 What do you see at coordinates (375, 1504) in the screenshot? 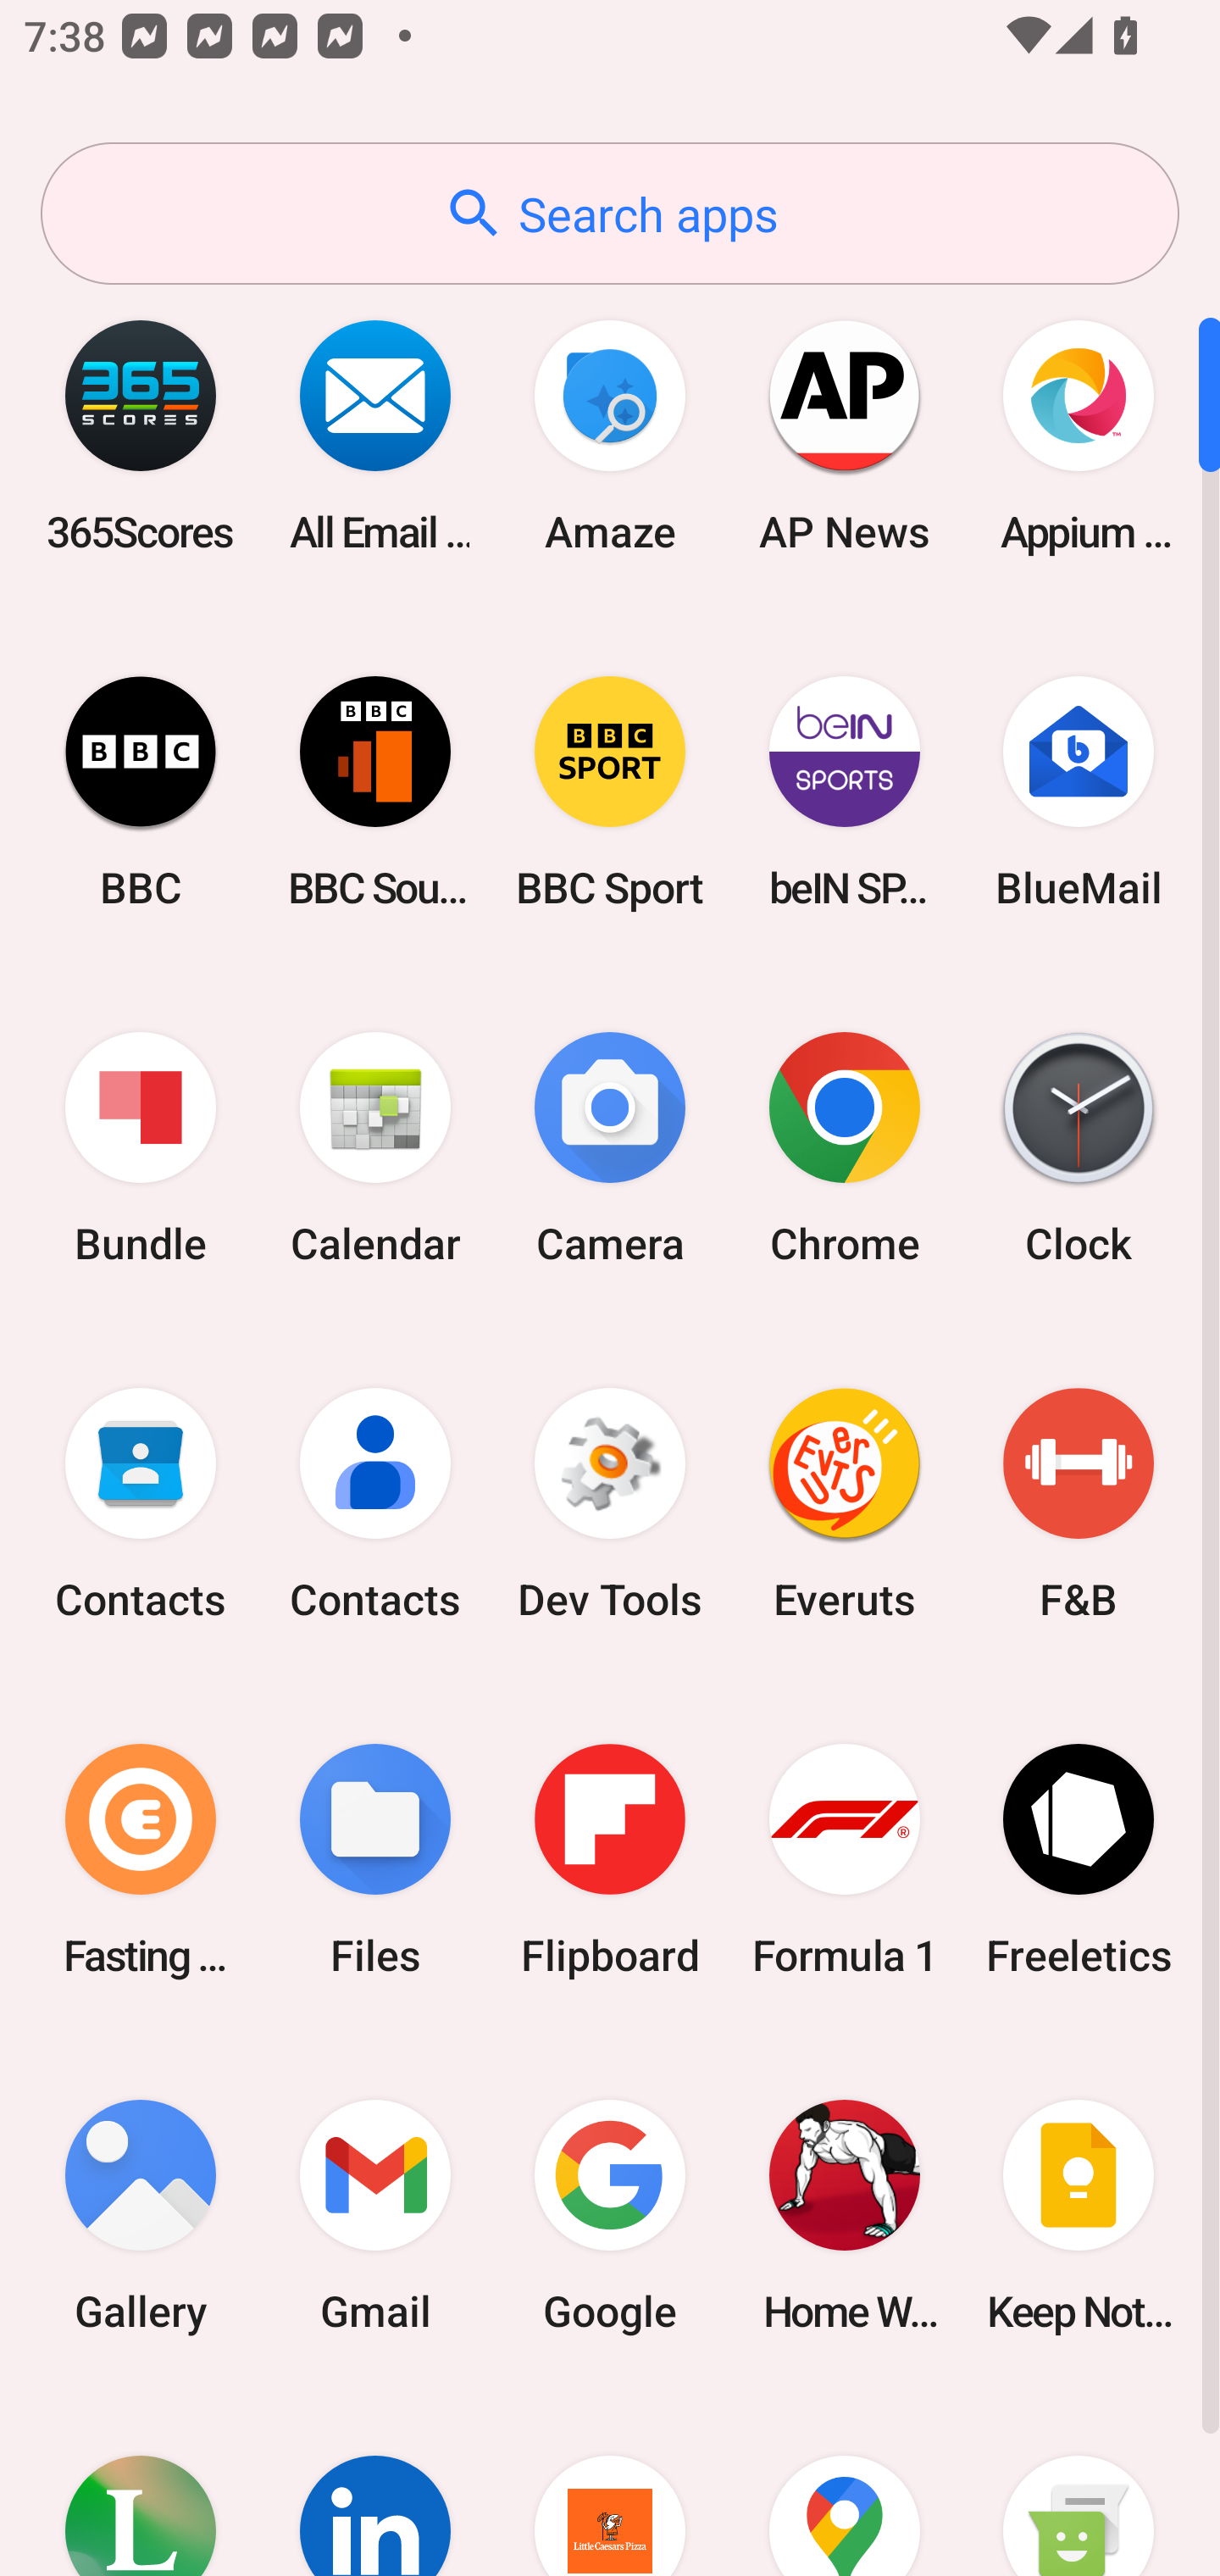
I see `Contacts` at bounding box center [375, 1504].